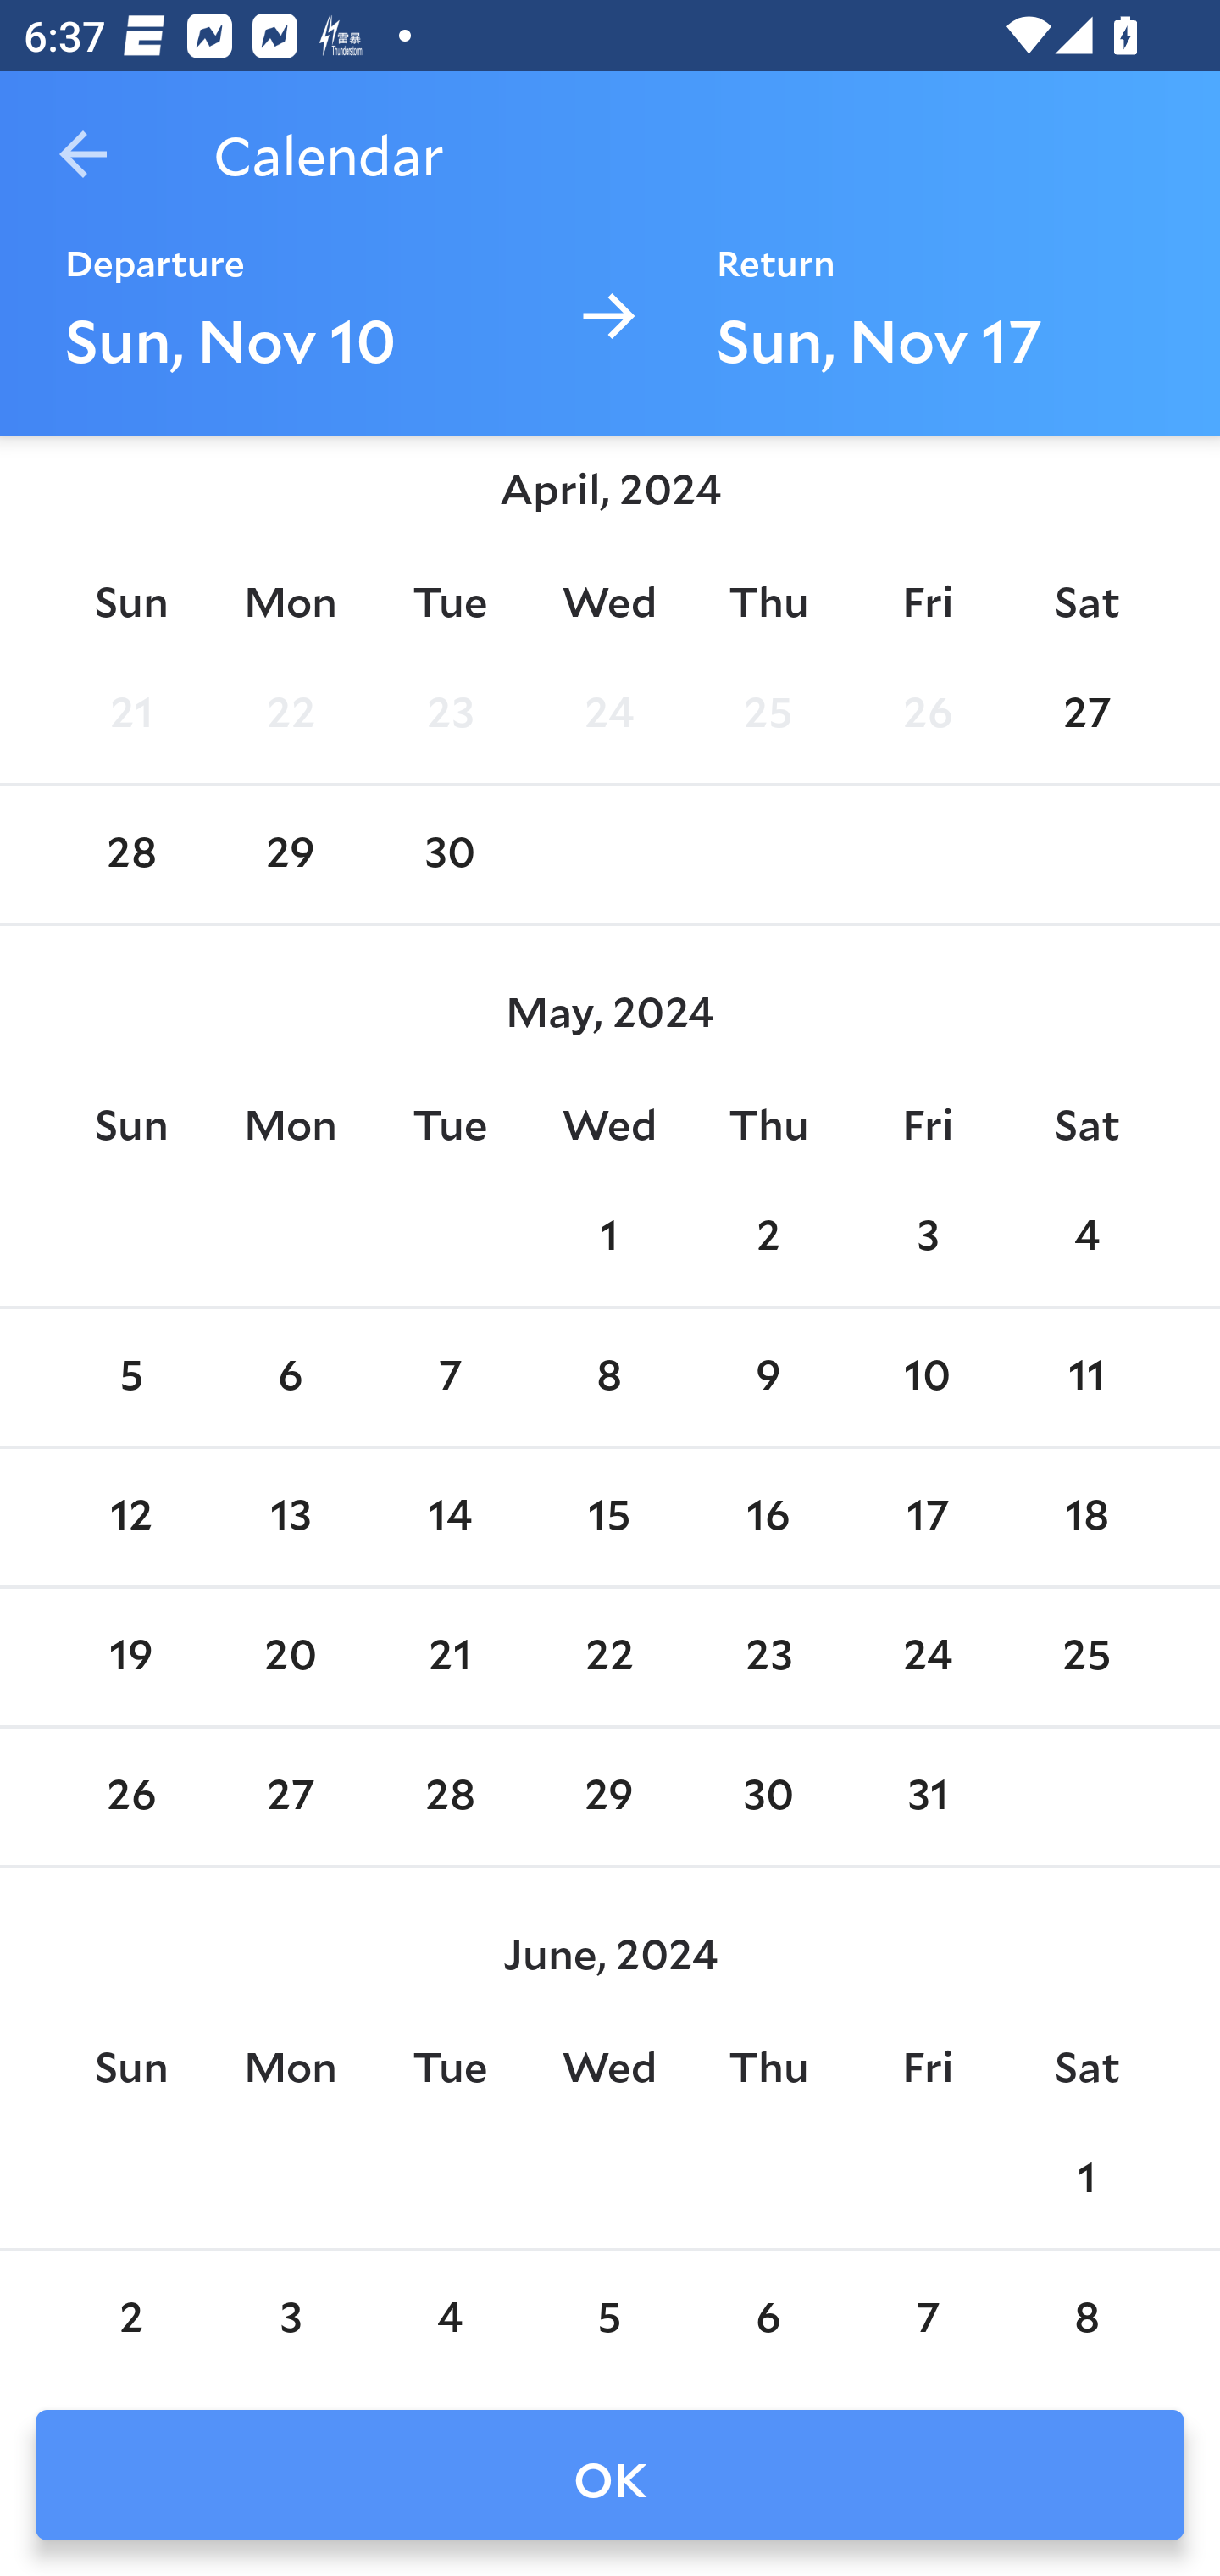 The height and width of the screenshot is (2576, 1220). Describe the element at coordinates (1086, 1656) in the screenshot. I see `25` at that location.